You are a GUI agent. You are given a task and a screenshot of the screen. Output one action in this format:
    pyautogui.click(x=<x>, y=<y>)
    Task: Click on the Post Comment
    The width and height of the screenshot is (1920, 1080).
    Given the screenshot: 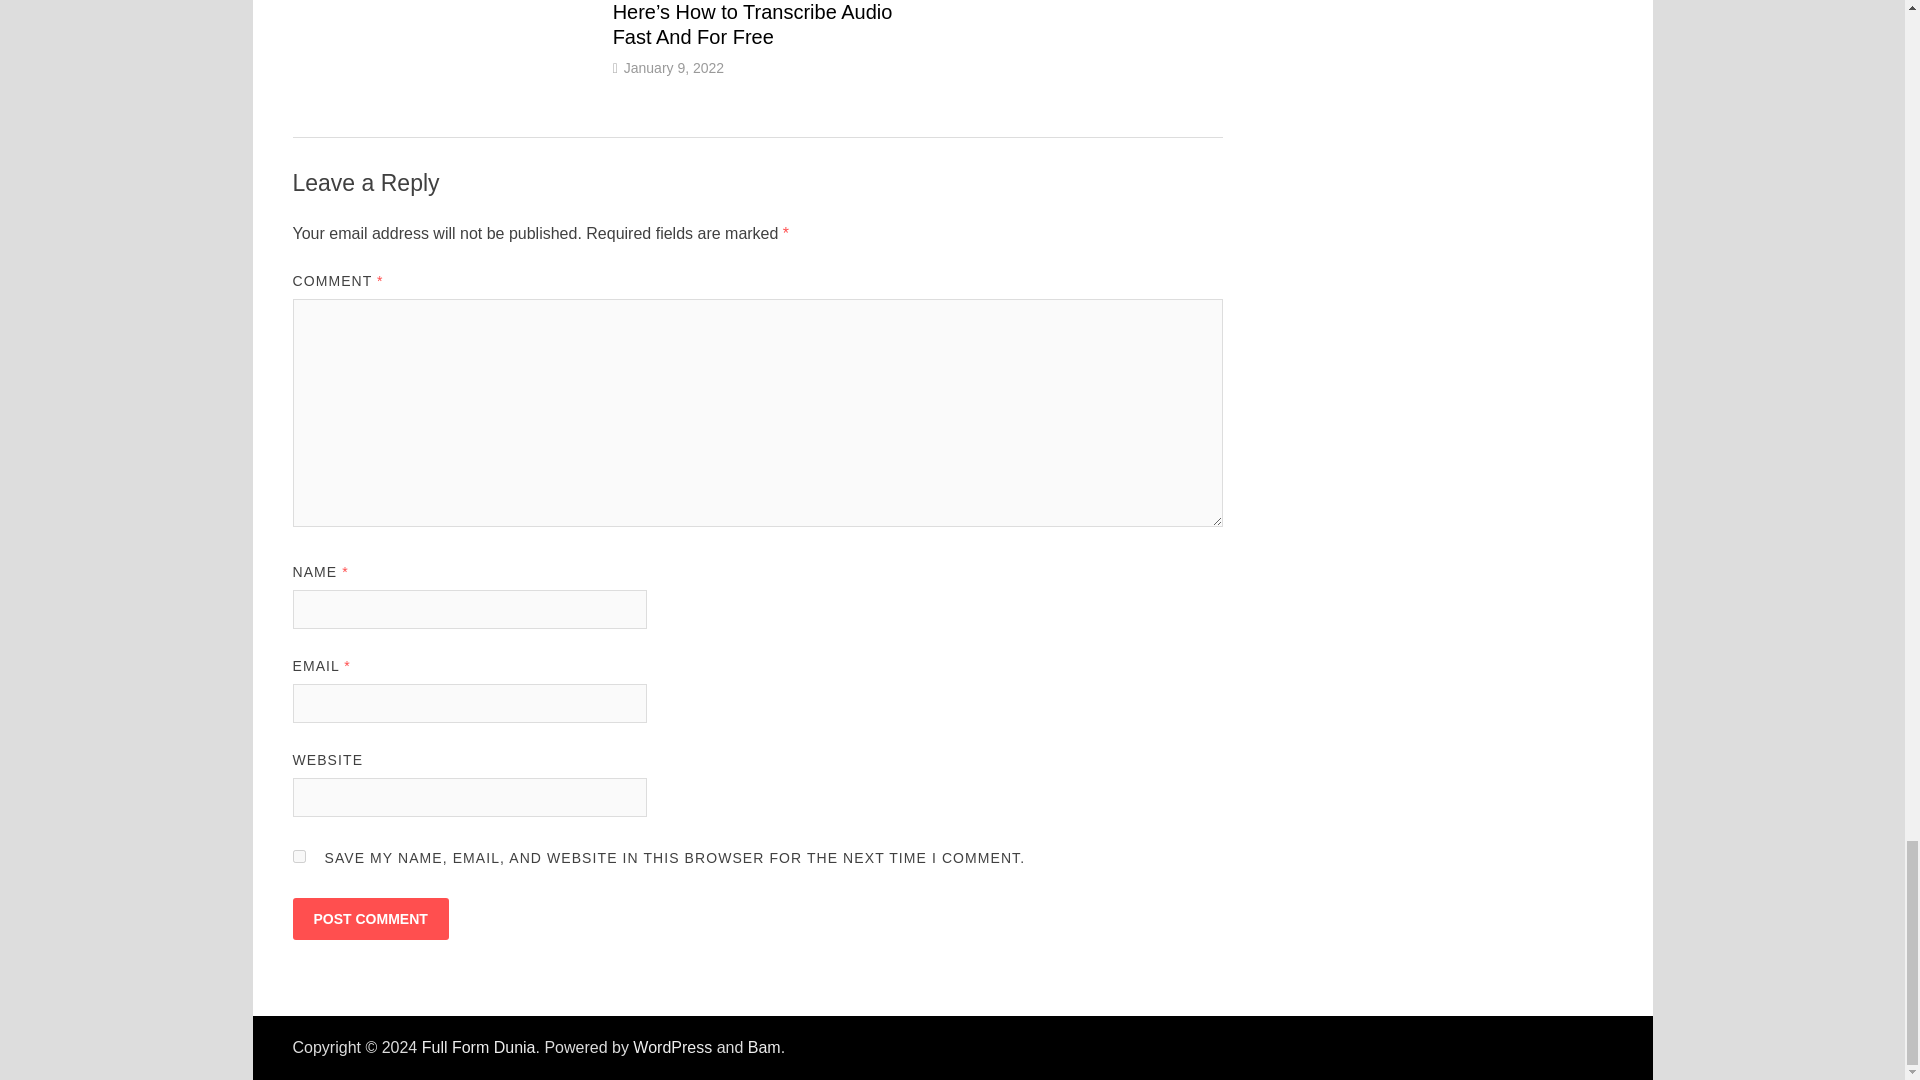 What is the action you would take?
    pyautogui.click(x=369, y=918)
    